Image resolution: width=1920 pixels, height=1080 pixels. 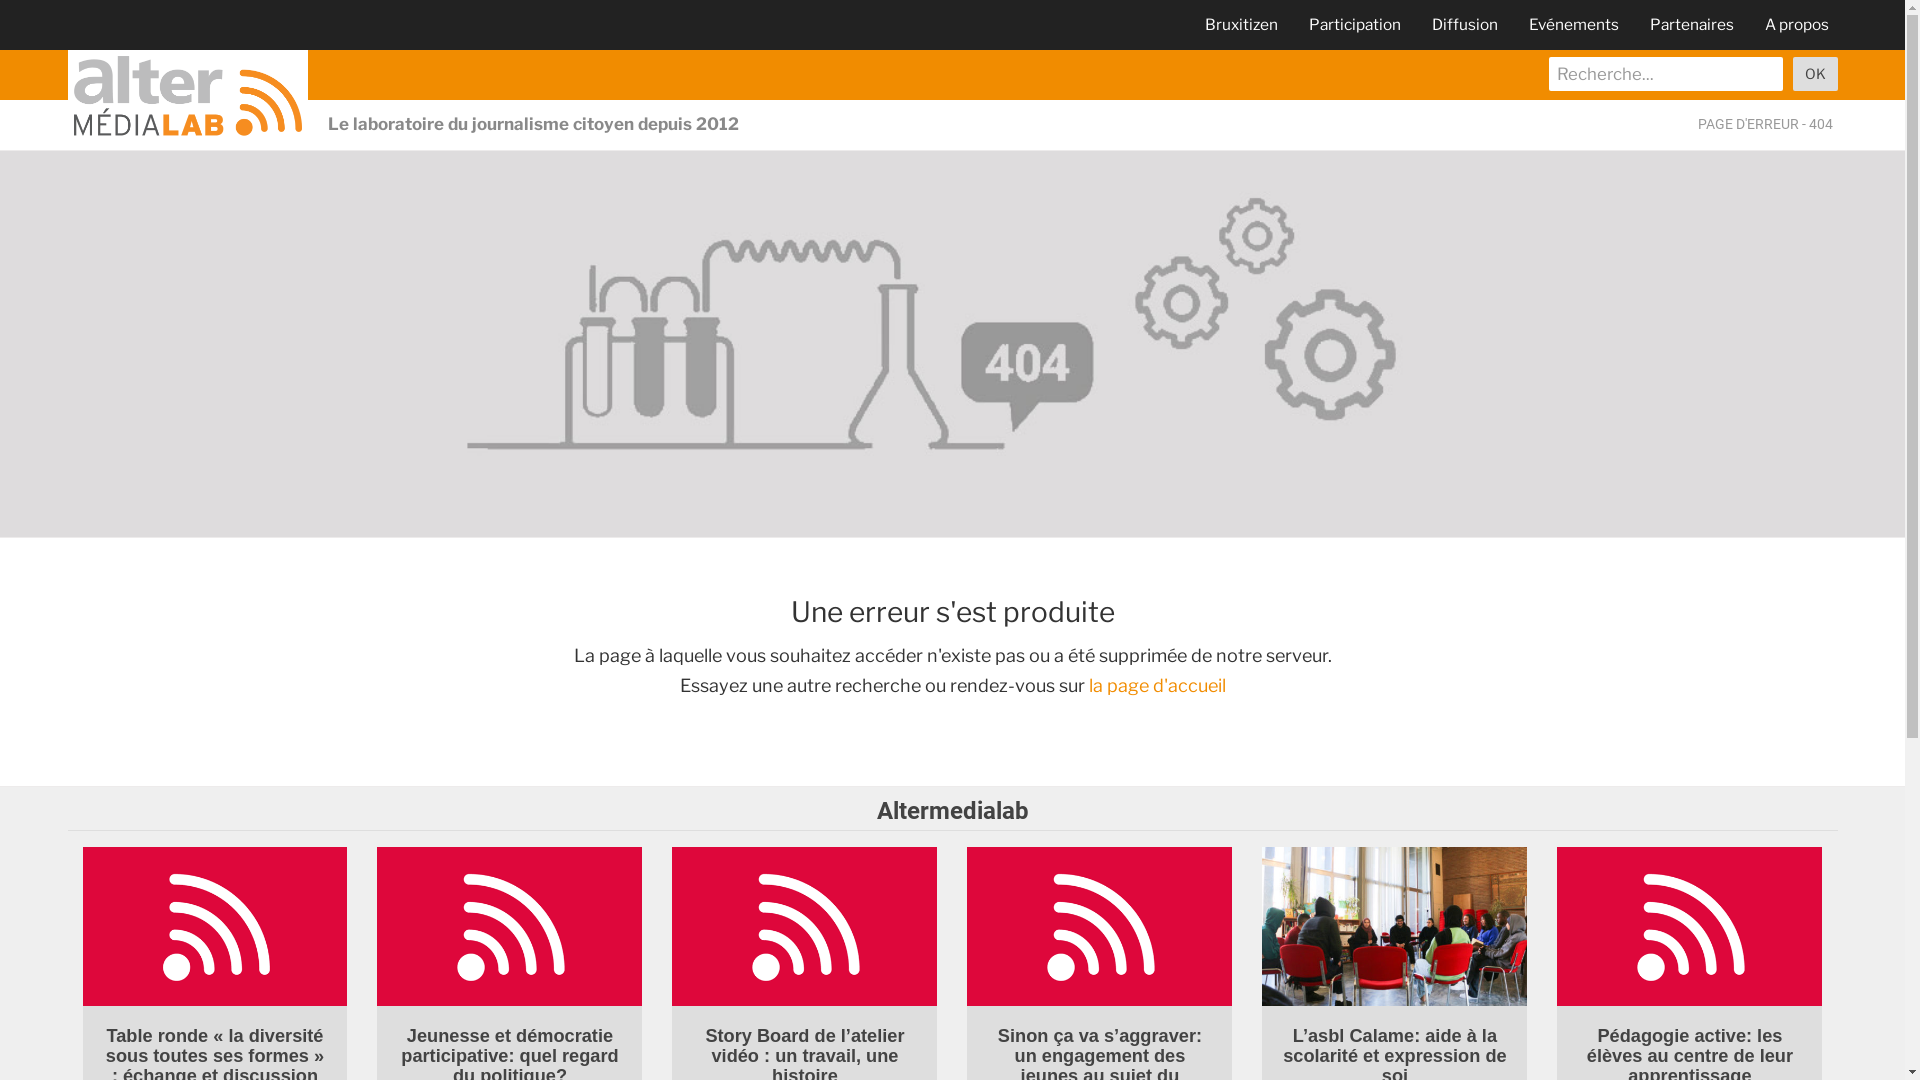 What do you see at coordinates (1240, 24) in the screenshot?
I see `Bruxitizen` at bounding box center [1240, 24].